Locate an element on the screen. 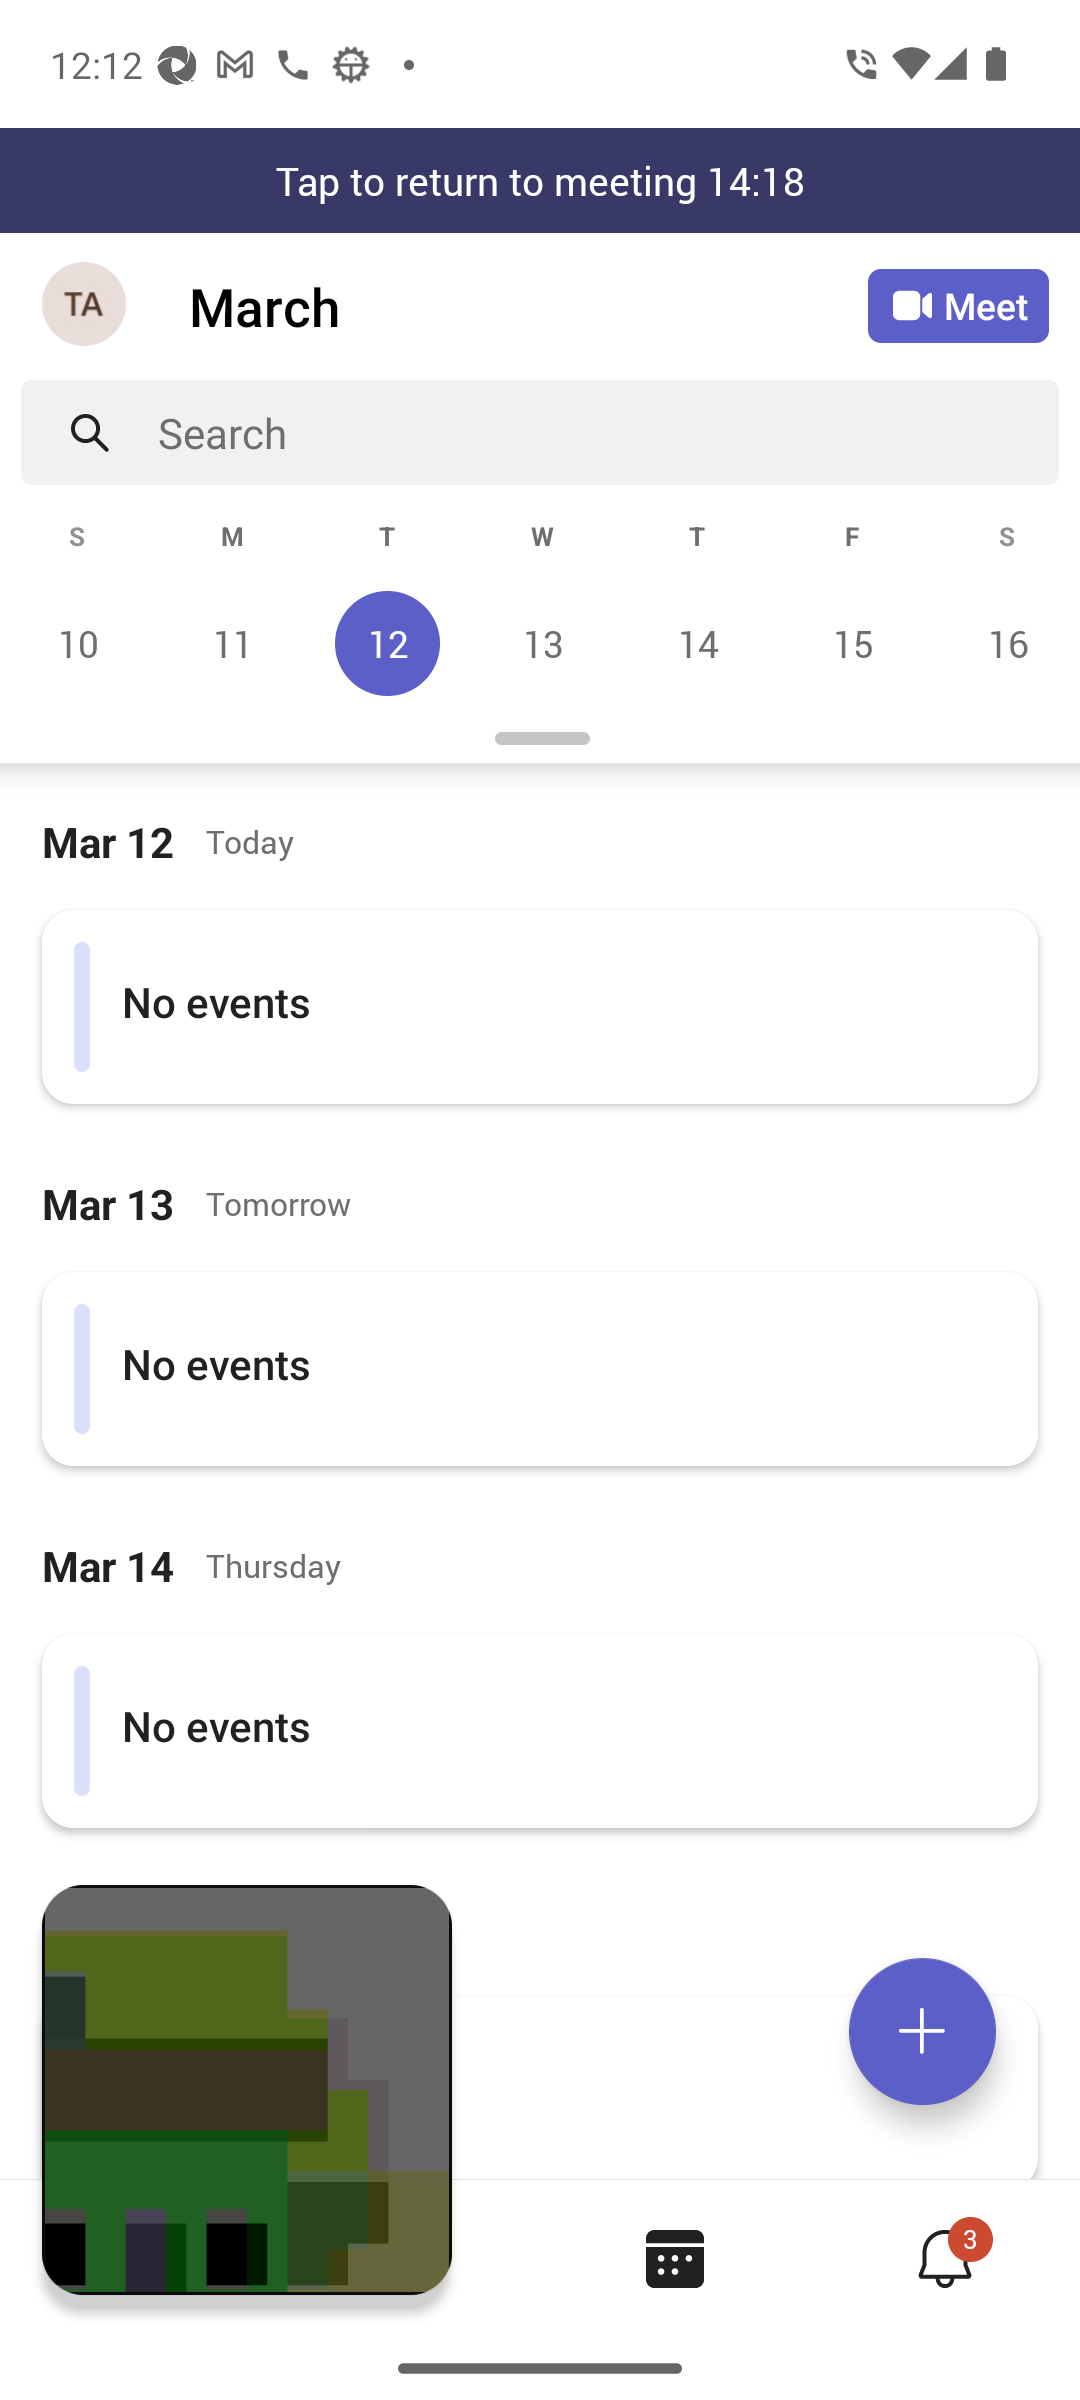 The image size is (1080, 2400). Sunday, March 10 10 is located at coordinates (78, 643).